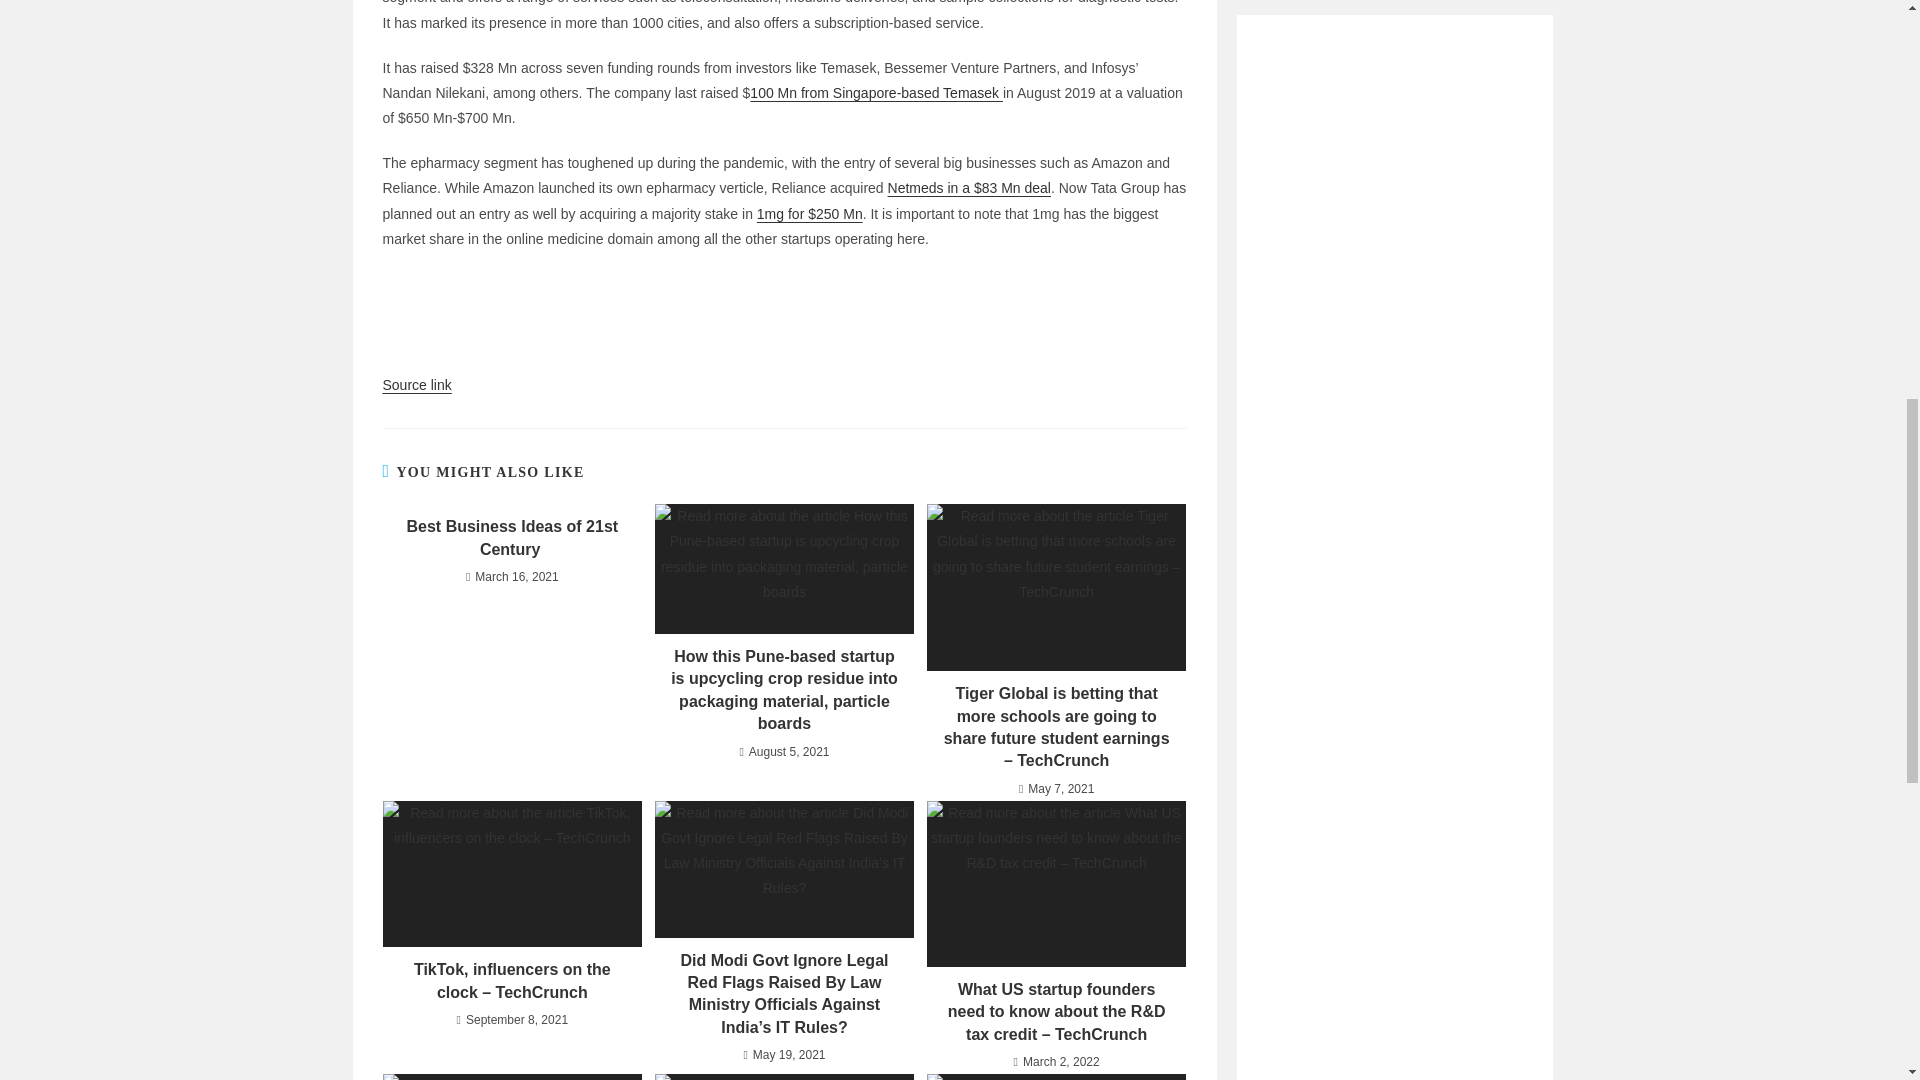  Describe the element at coordinates (416, 384) in the screenshot. I see `Source link` at that location.